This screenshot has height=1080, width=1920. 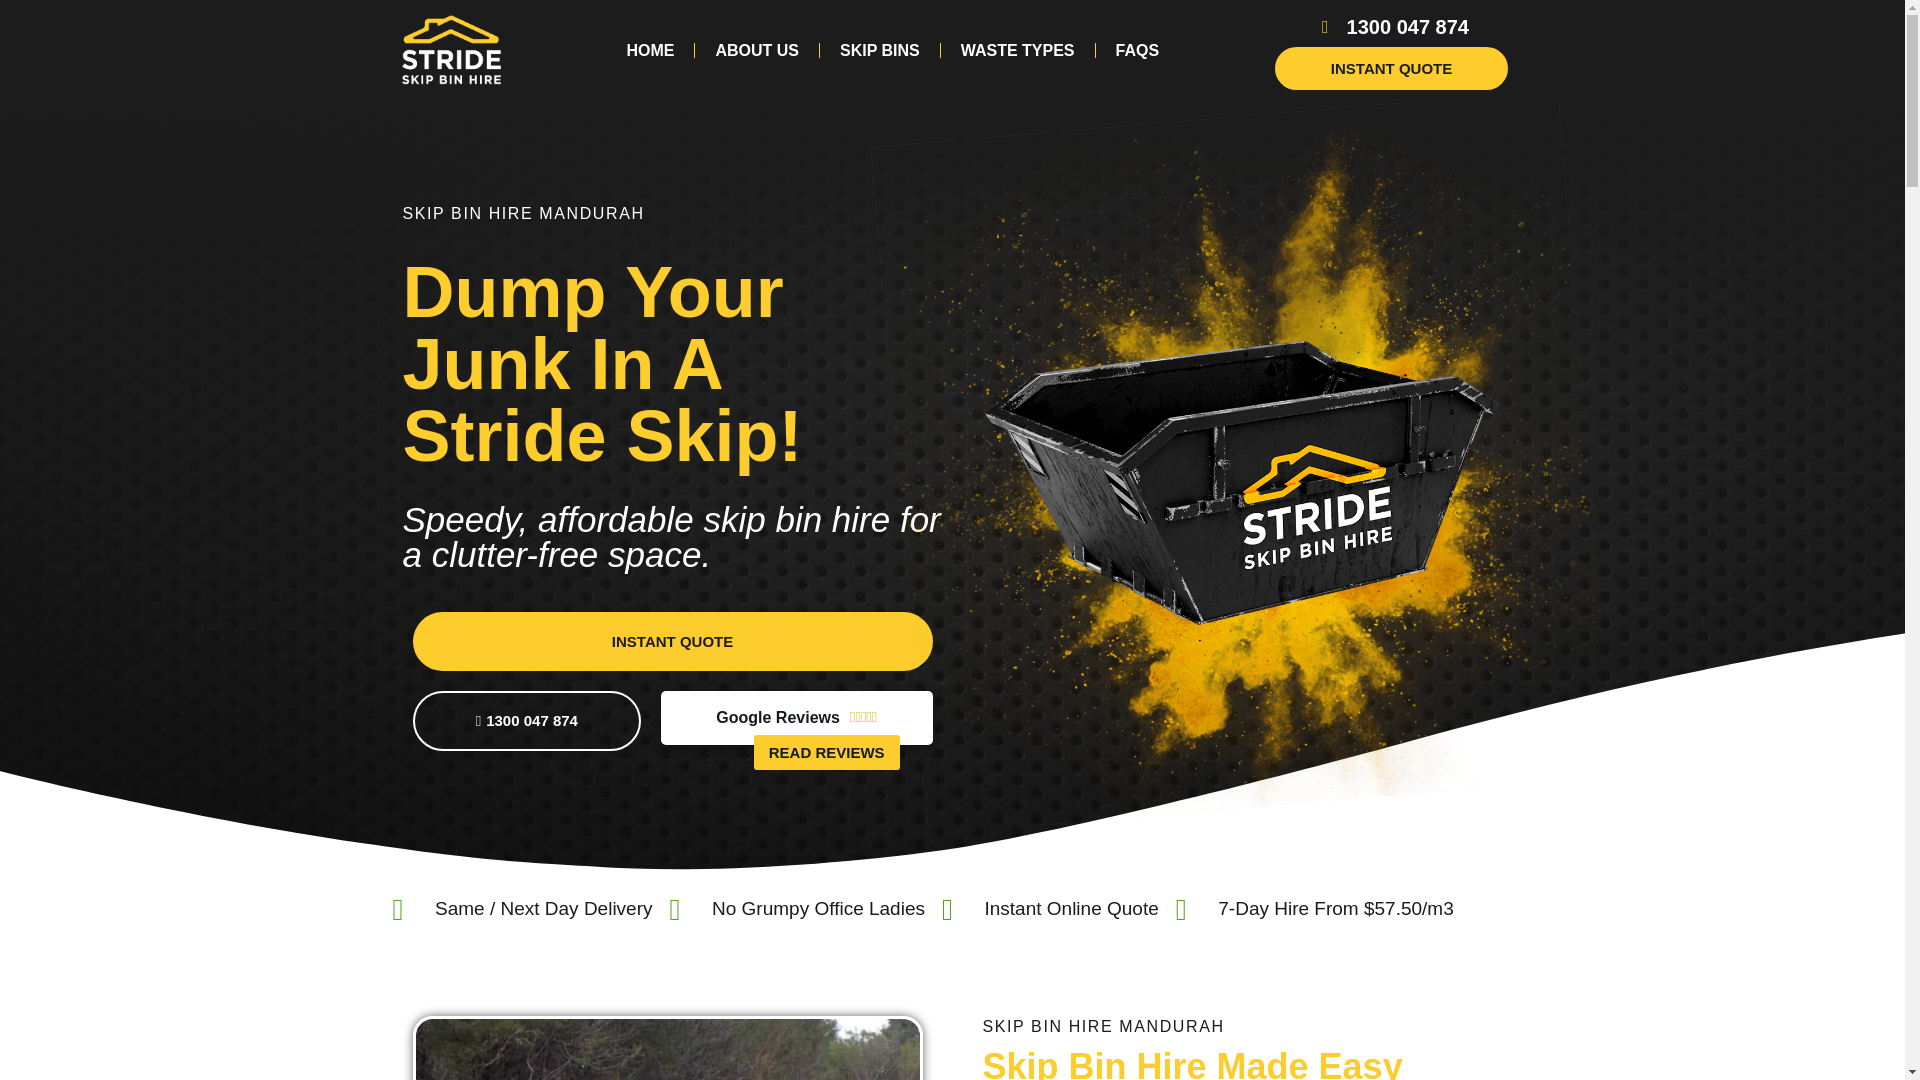 I want to click on ABOUT US, so click(x=757, y=51).